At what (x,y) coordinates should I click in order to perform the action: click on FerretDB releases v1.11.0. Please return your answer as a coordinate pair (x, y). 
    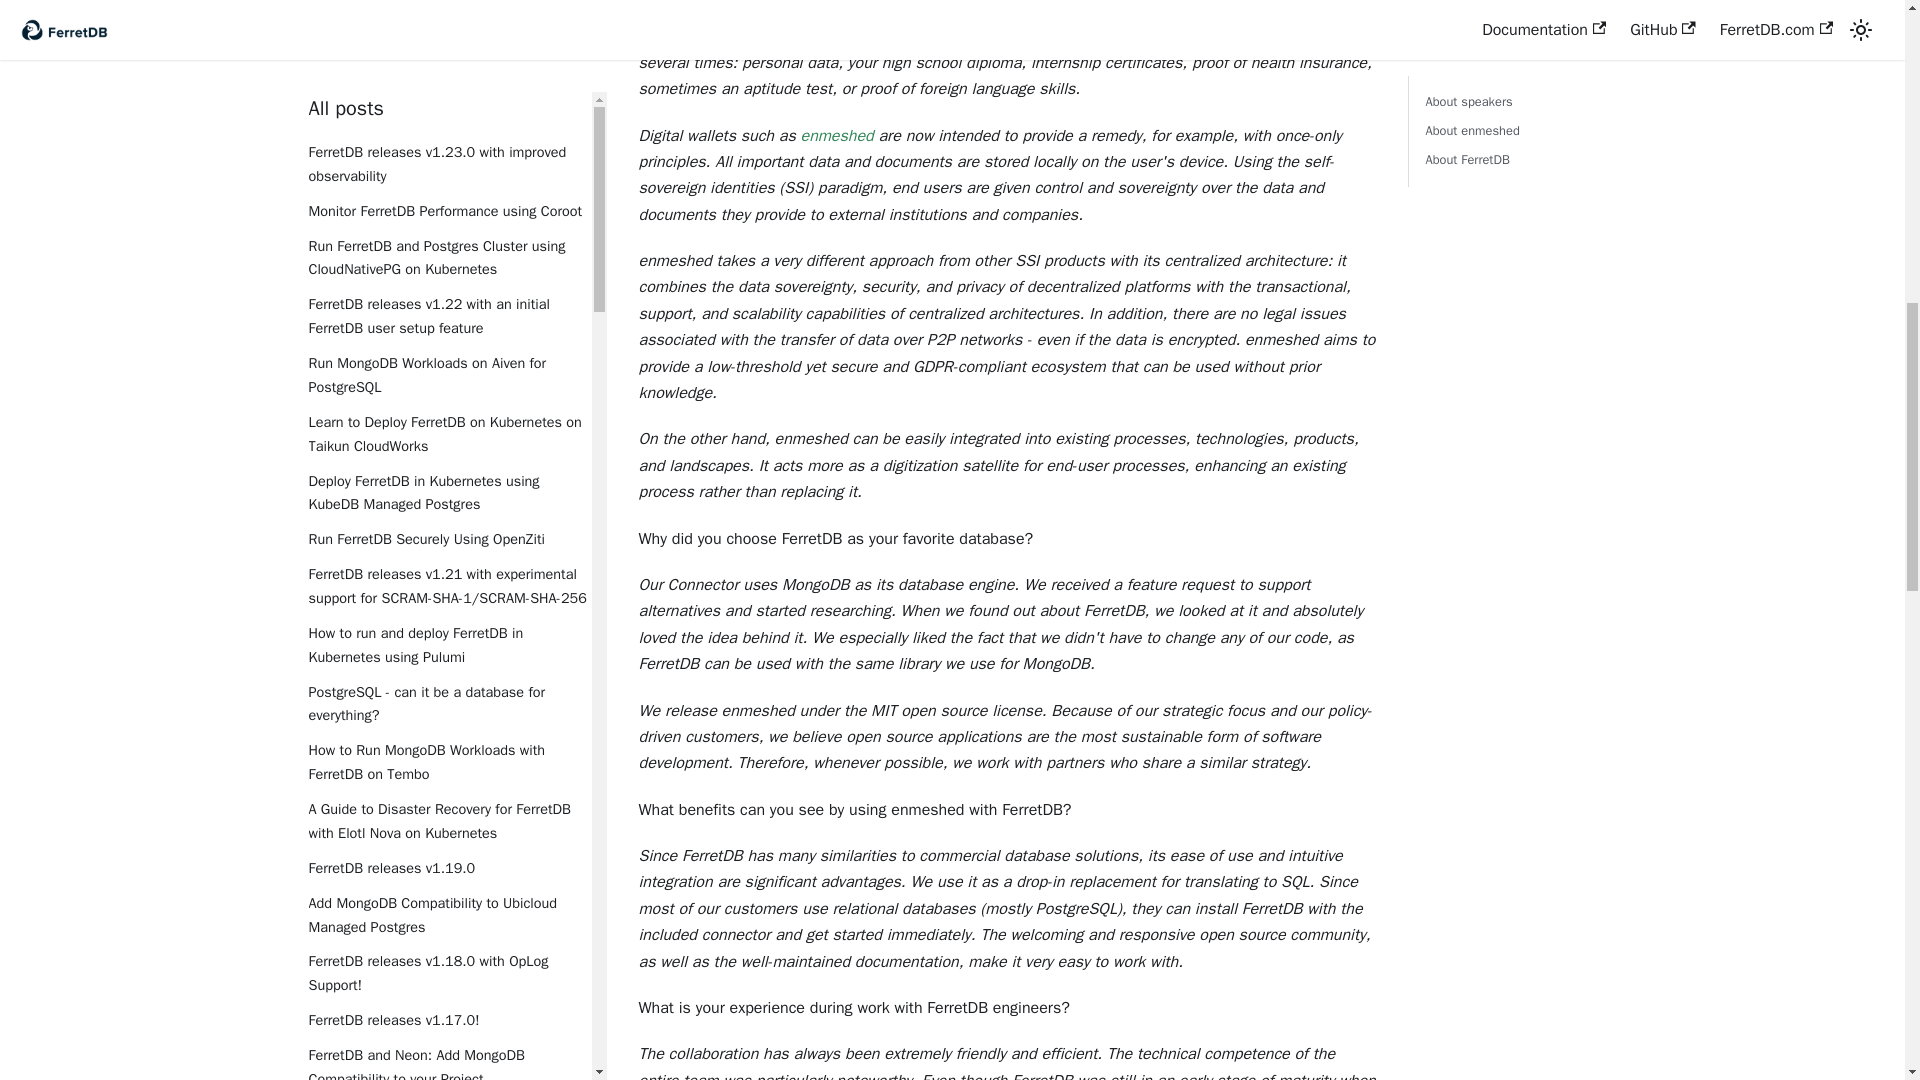
    Looking at the image, I should click on (449, 762).